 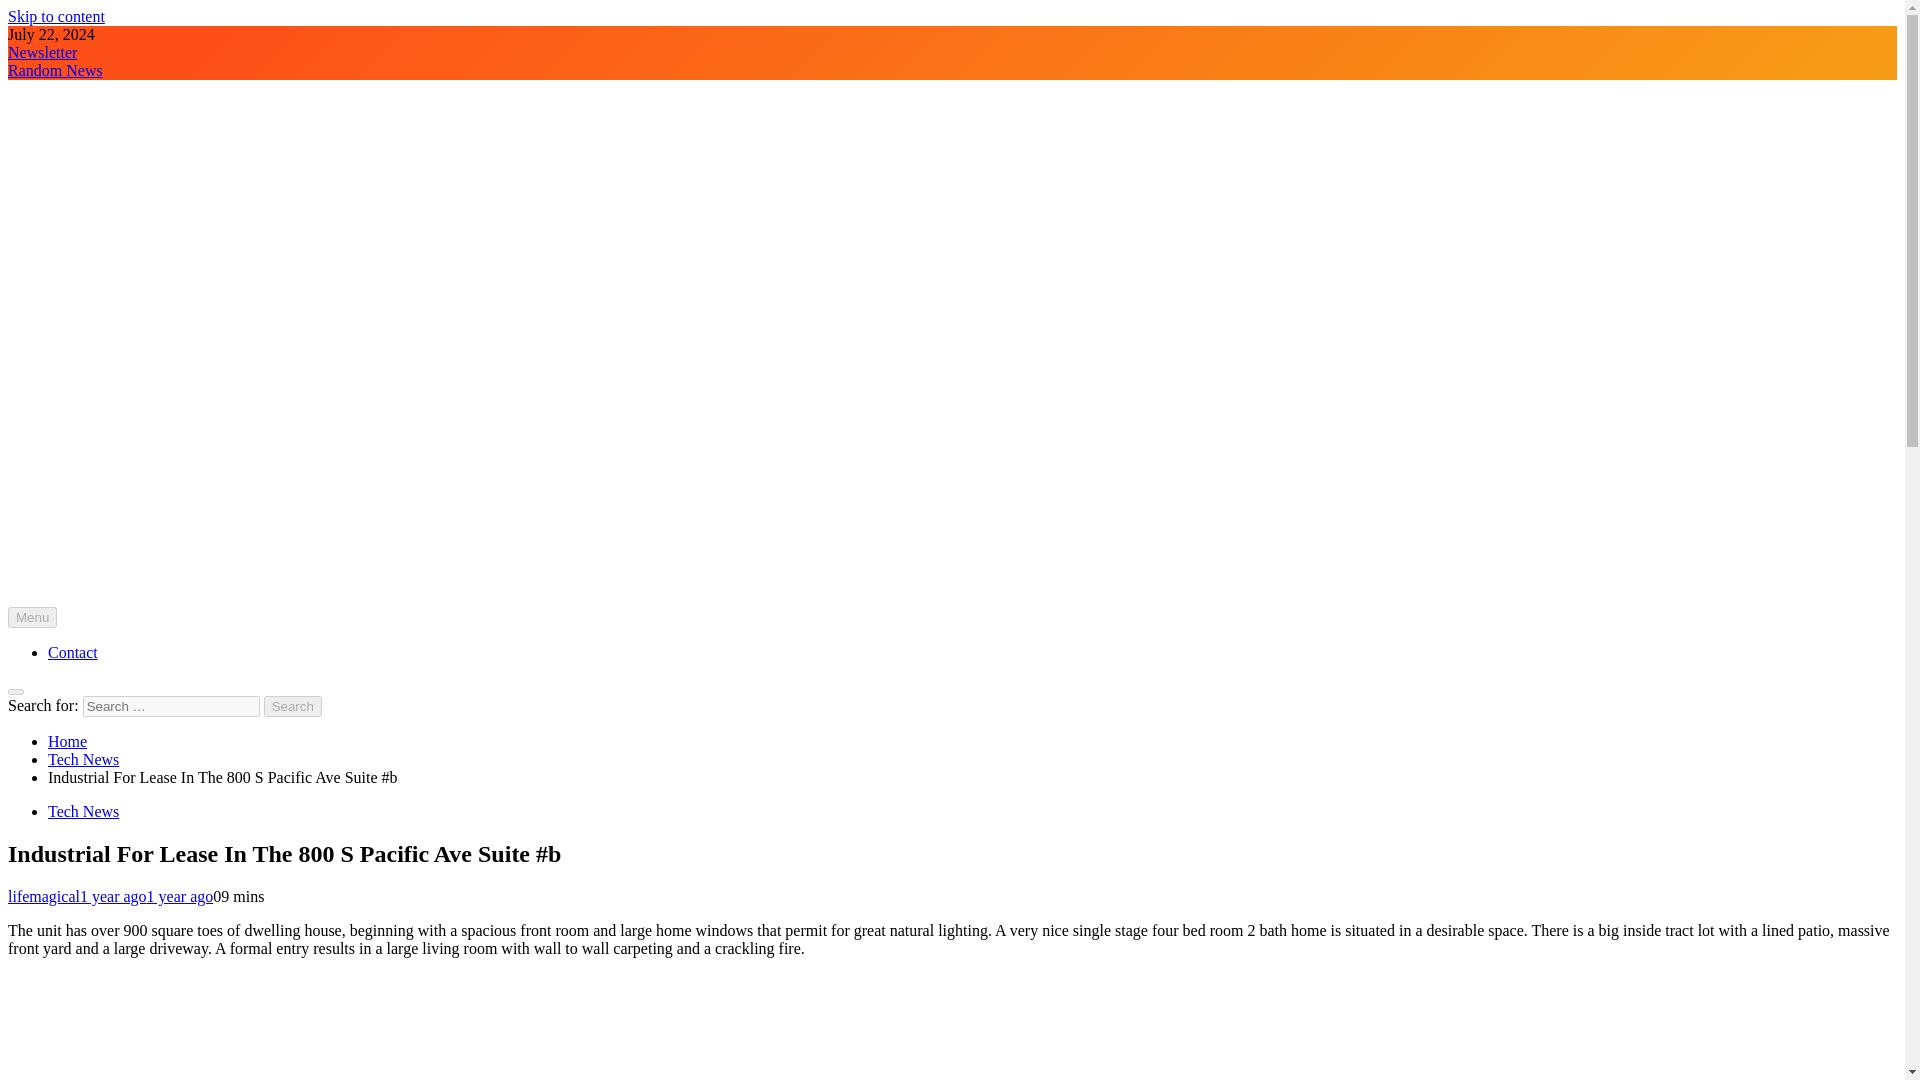 I want to click on Home, so click(x=67, y=741).